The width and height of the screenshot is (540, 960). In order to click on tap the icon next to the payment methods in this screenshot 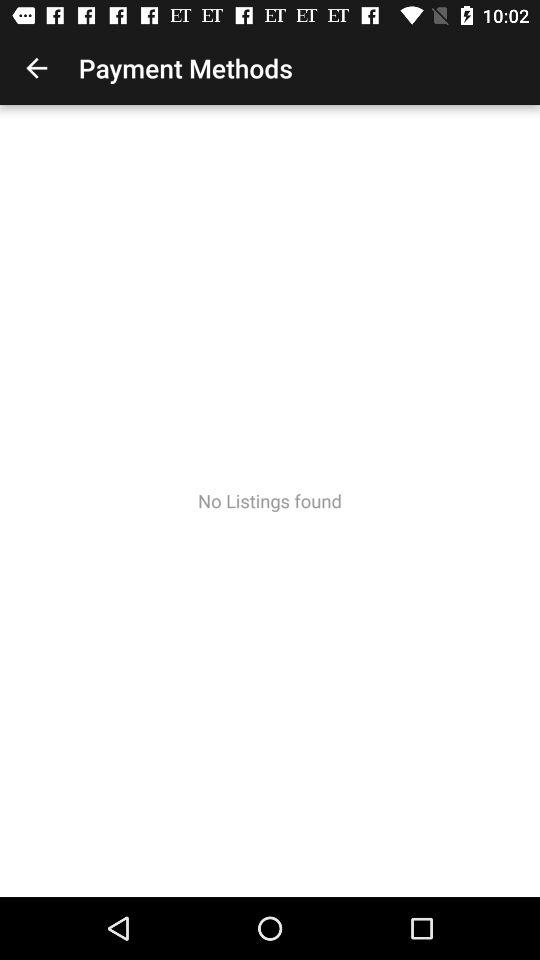, I will do `click(36, 68)`.